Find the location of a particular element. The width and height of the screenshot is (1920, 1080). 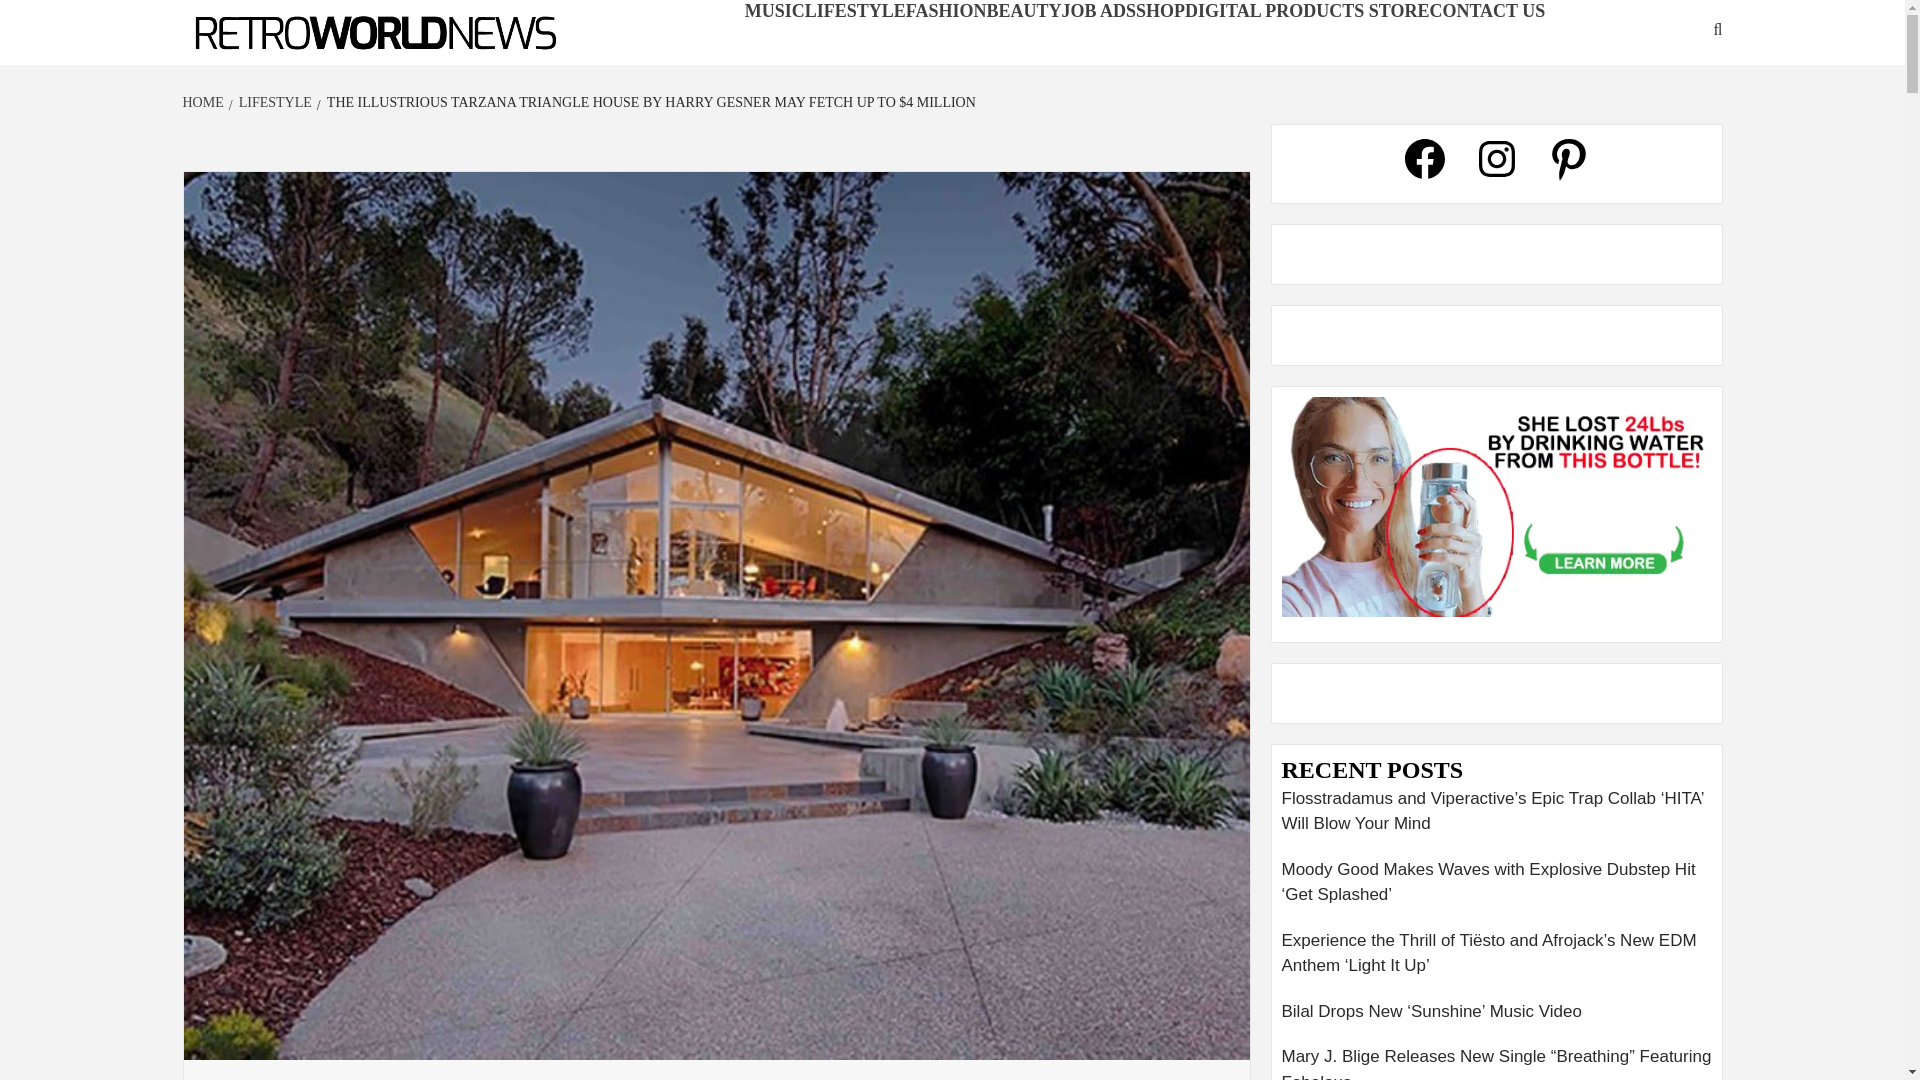

LIFESTYLE is located at coordinates (855, 10).